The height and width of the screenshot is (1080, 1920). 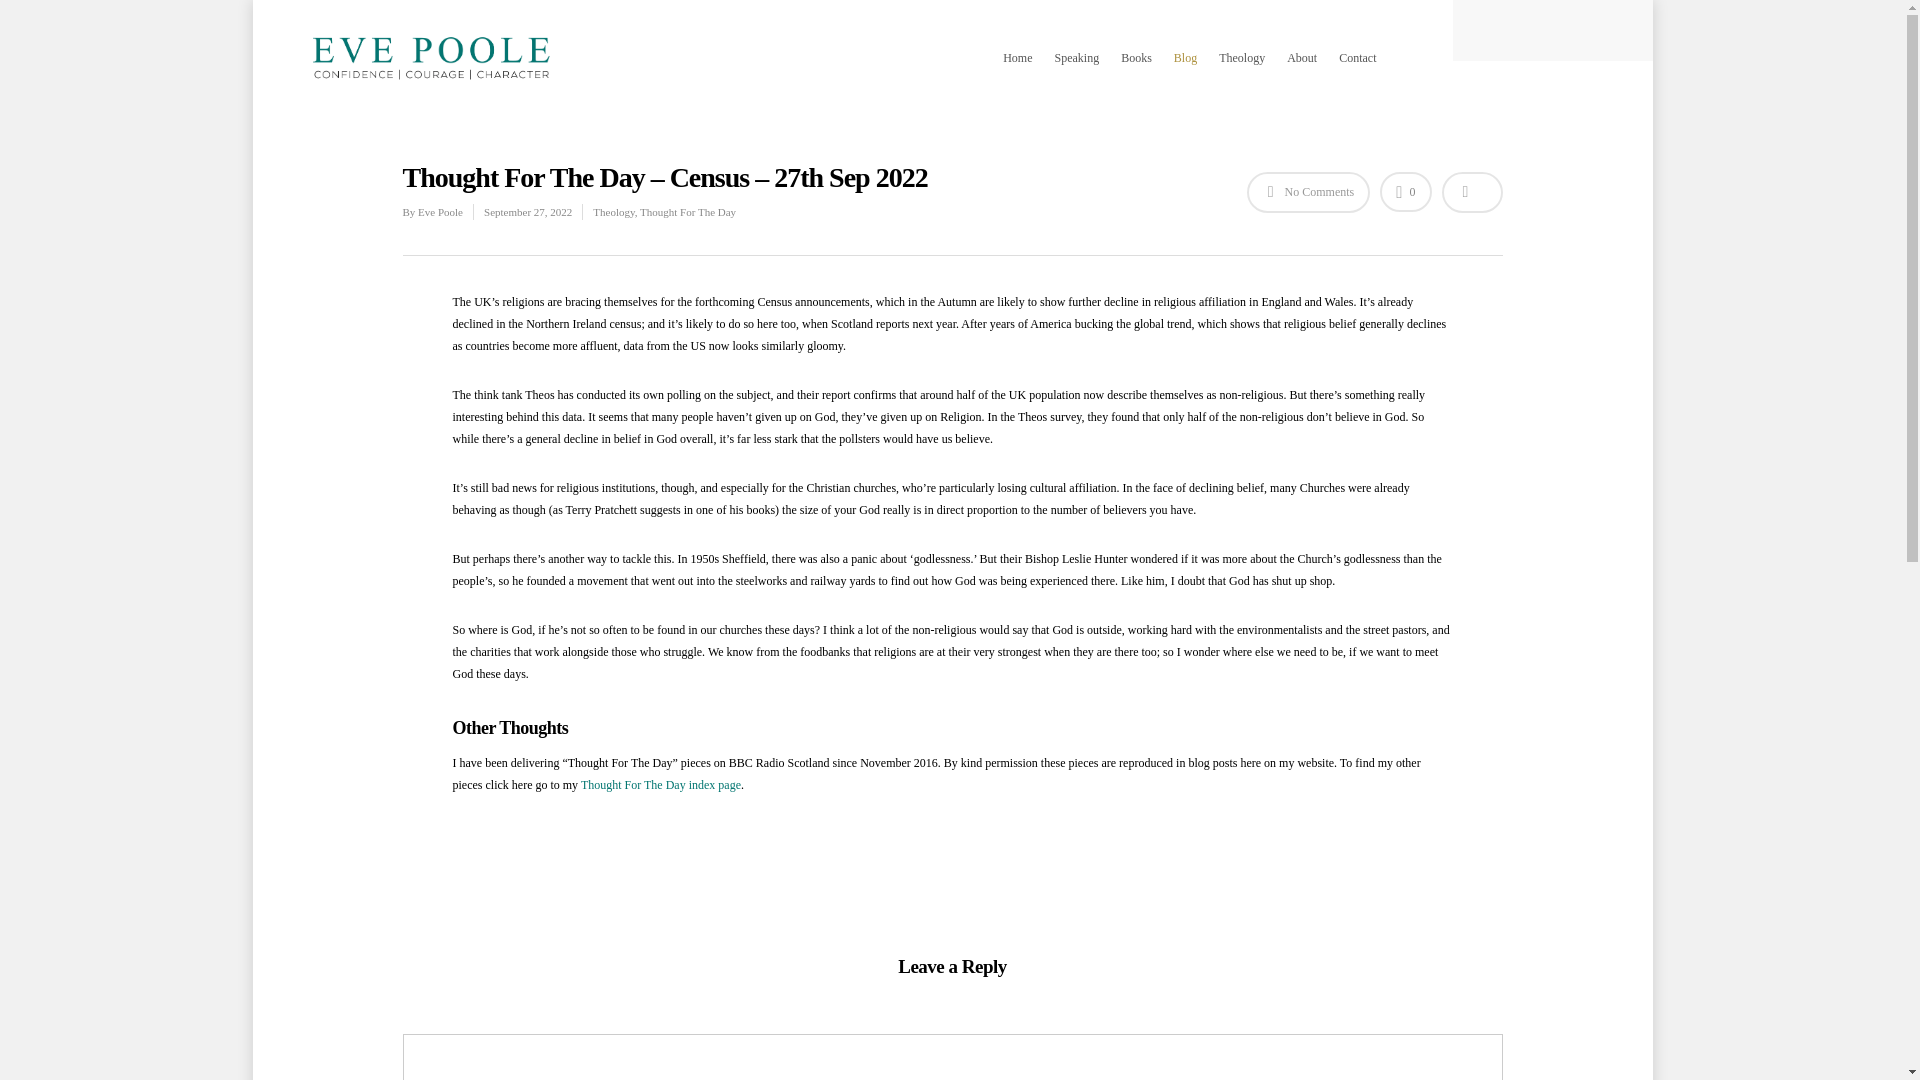 What do you see at coordinates (1301, 72) in the screenshot?
I see `About` at bounding box center [1301, 72].